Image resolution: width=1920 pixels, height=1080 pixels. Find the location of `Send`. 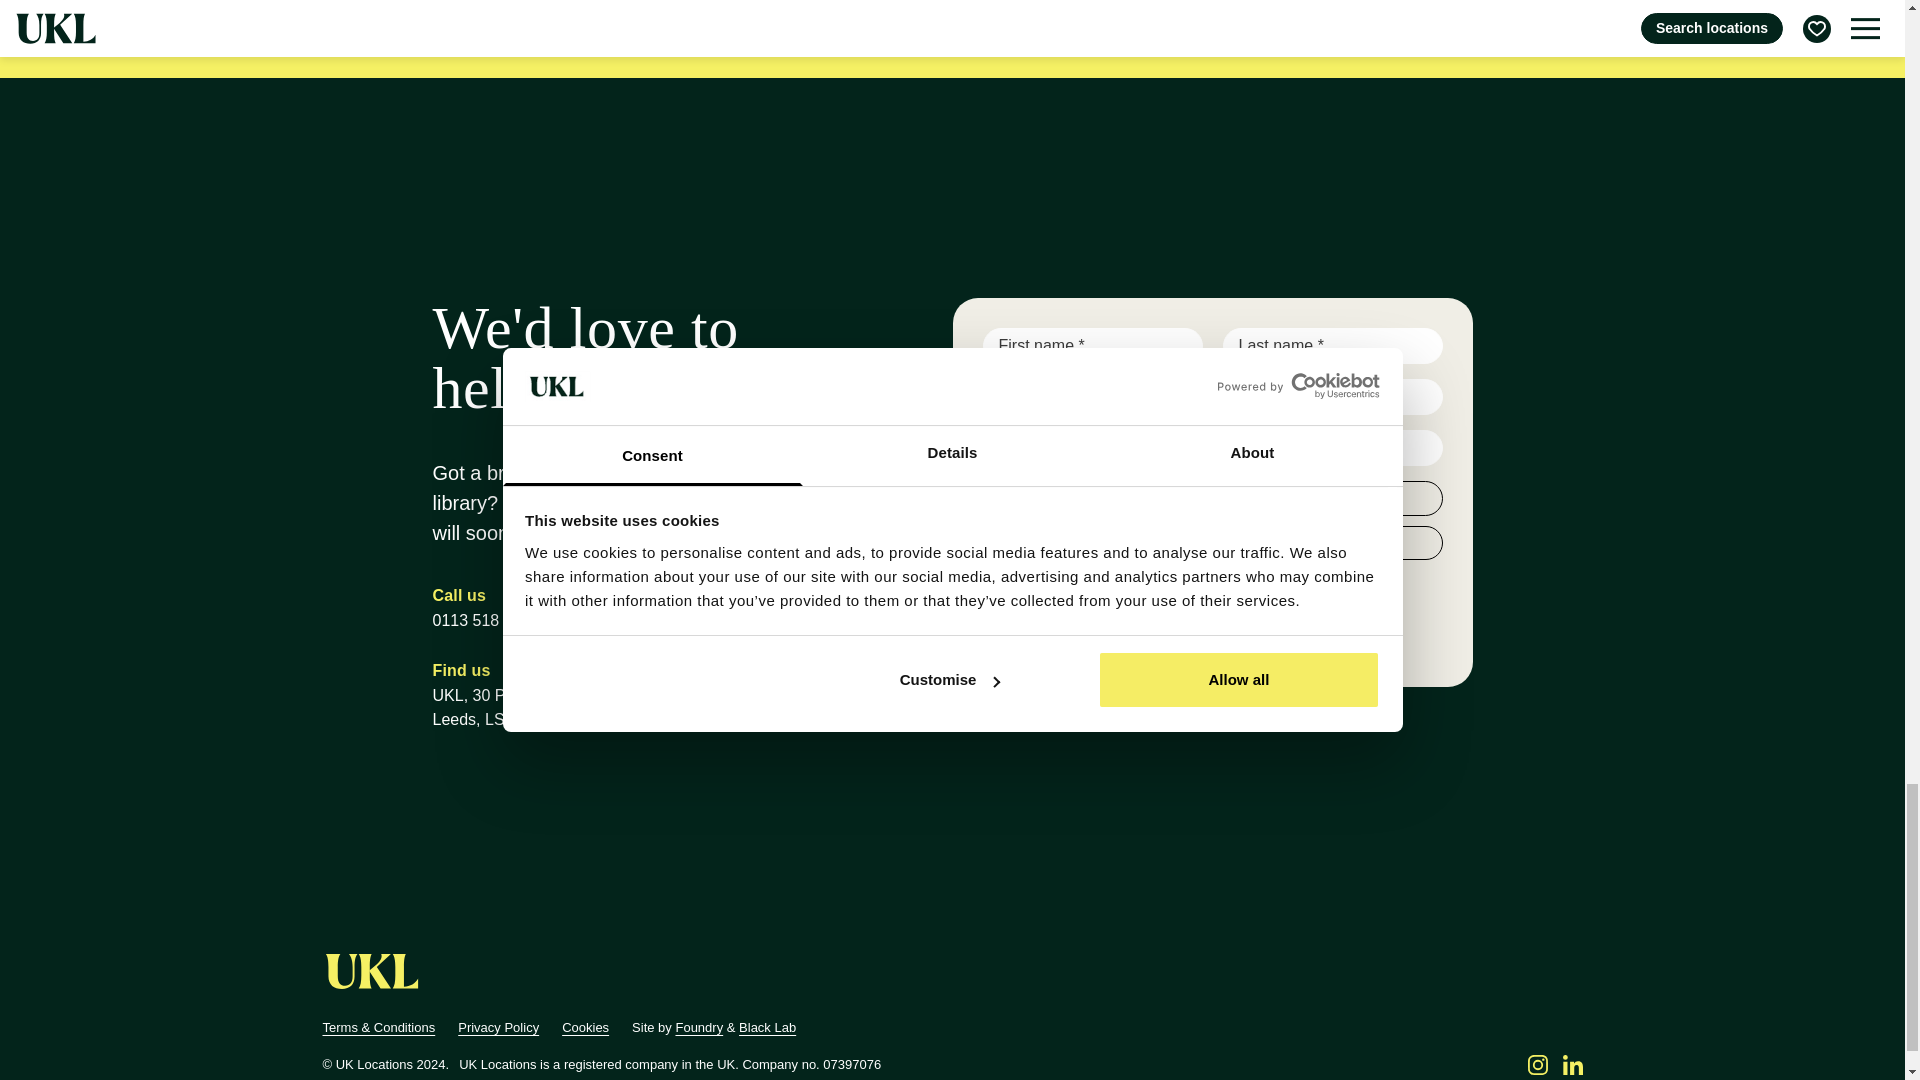

Send is located at coordinates (1022, 638).